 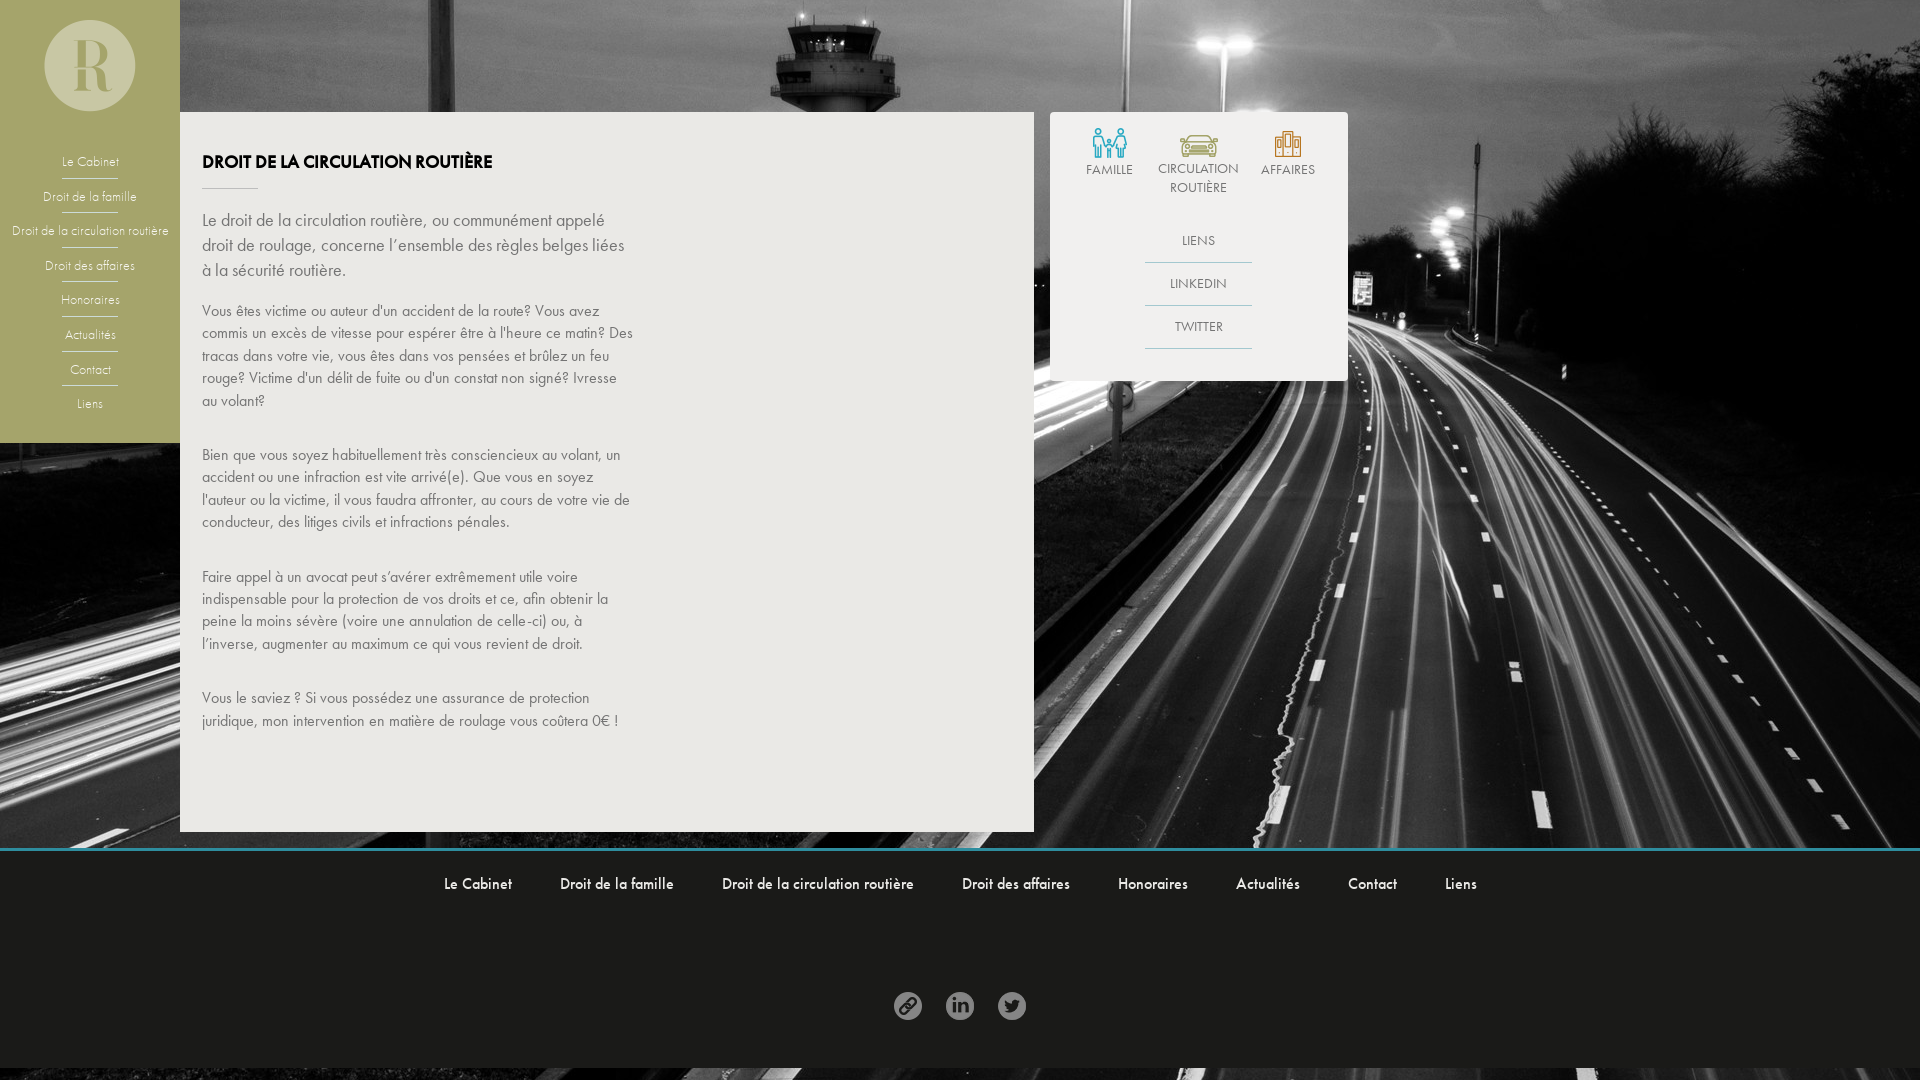 I want to click on Twitter, so click(x=1012, y=1006).